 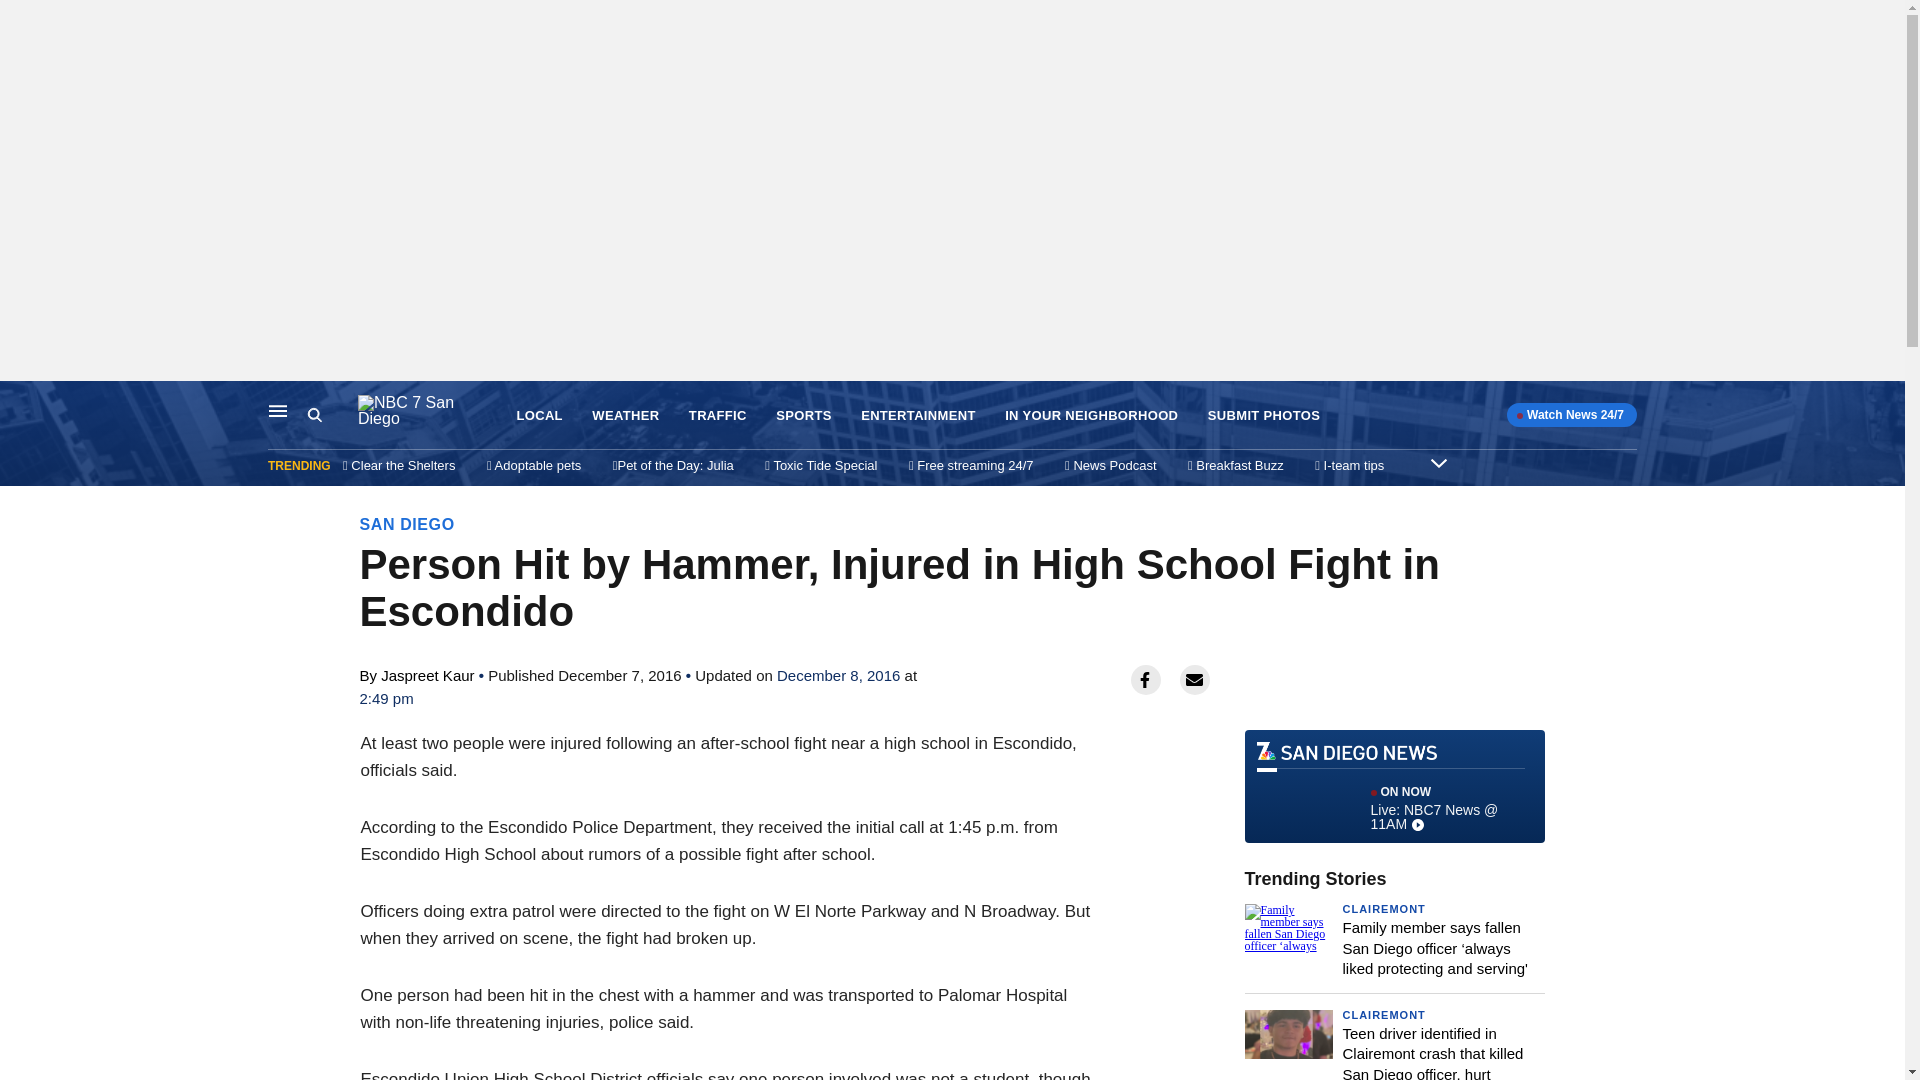 I want to click on Skip to content, so click(x=21, y=402).